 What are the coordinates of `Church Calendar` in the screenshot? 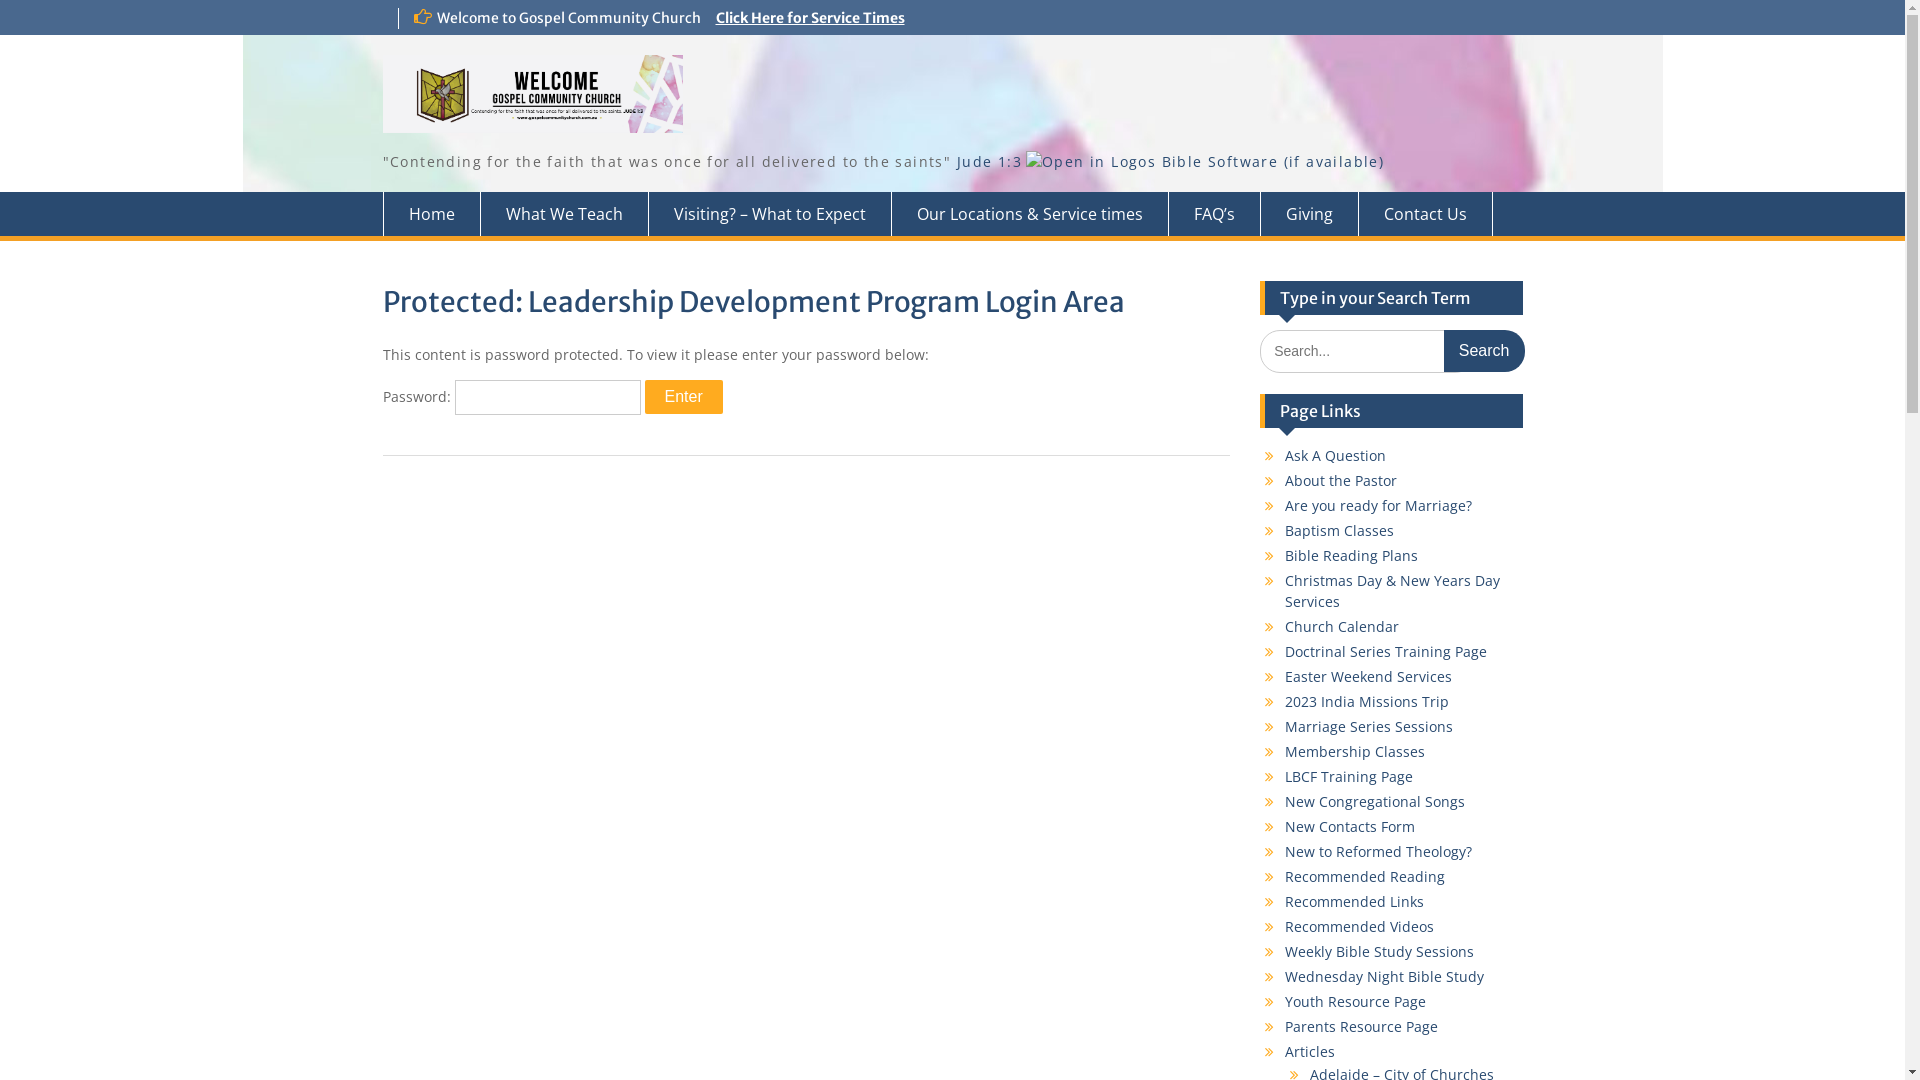 It's located at (1342, 626).